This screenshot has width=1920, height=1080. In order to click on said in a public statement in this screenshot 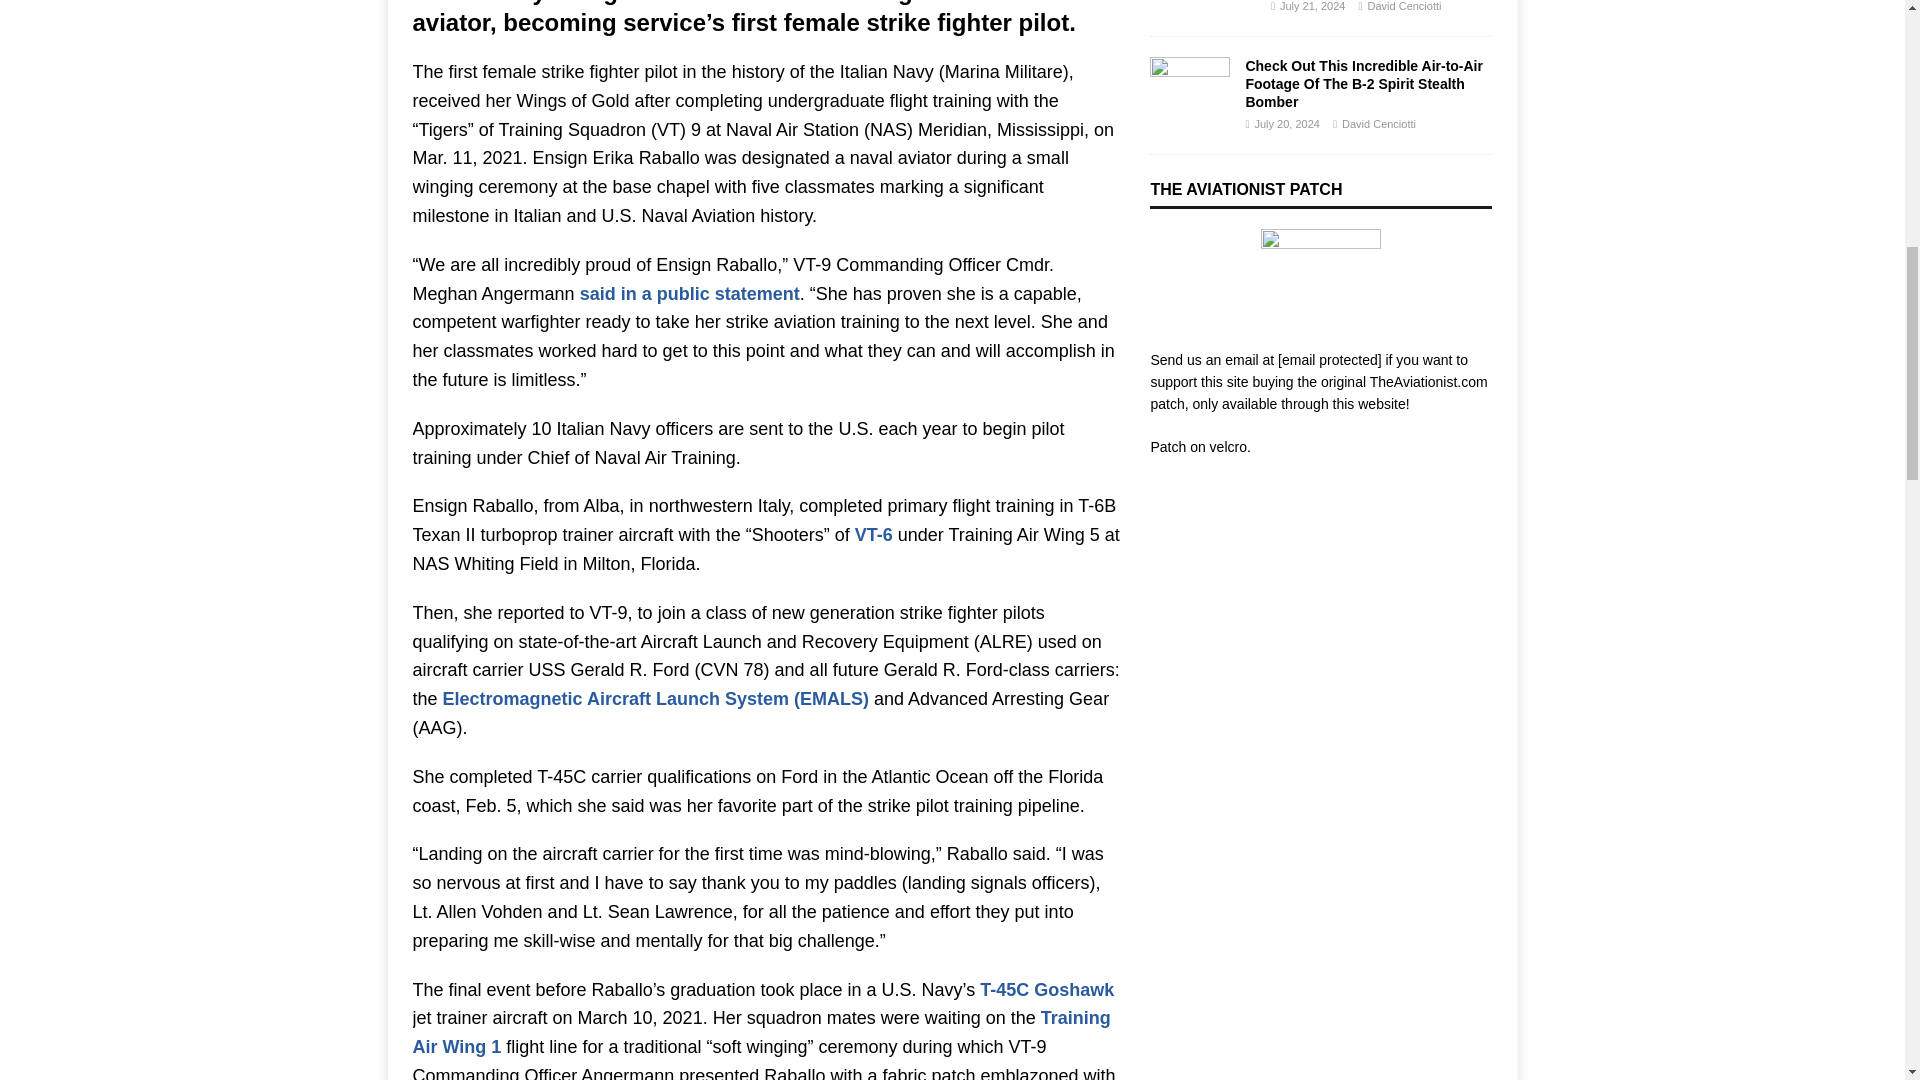, I will do `click(690, 294)`.